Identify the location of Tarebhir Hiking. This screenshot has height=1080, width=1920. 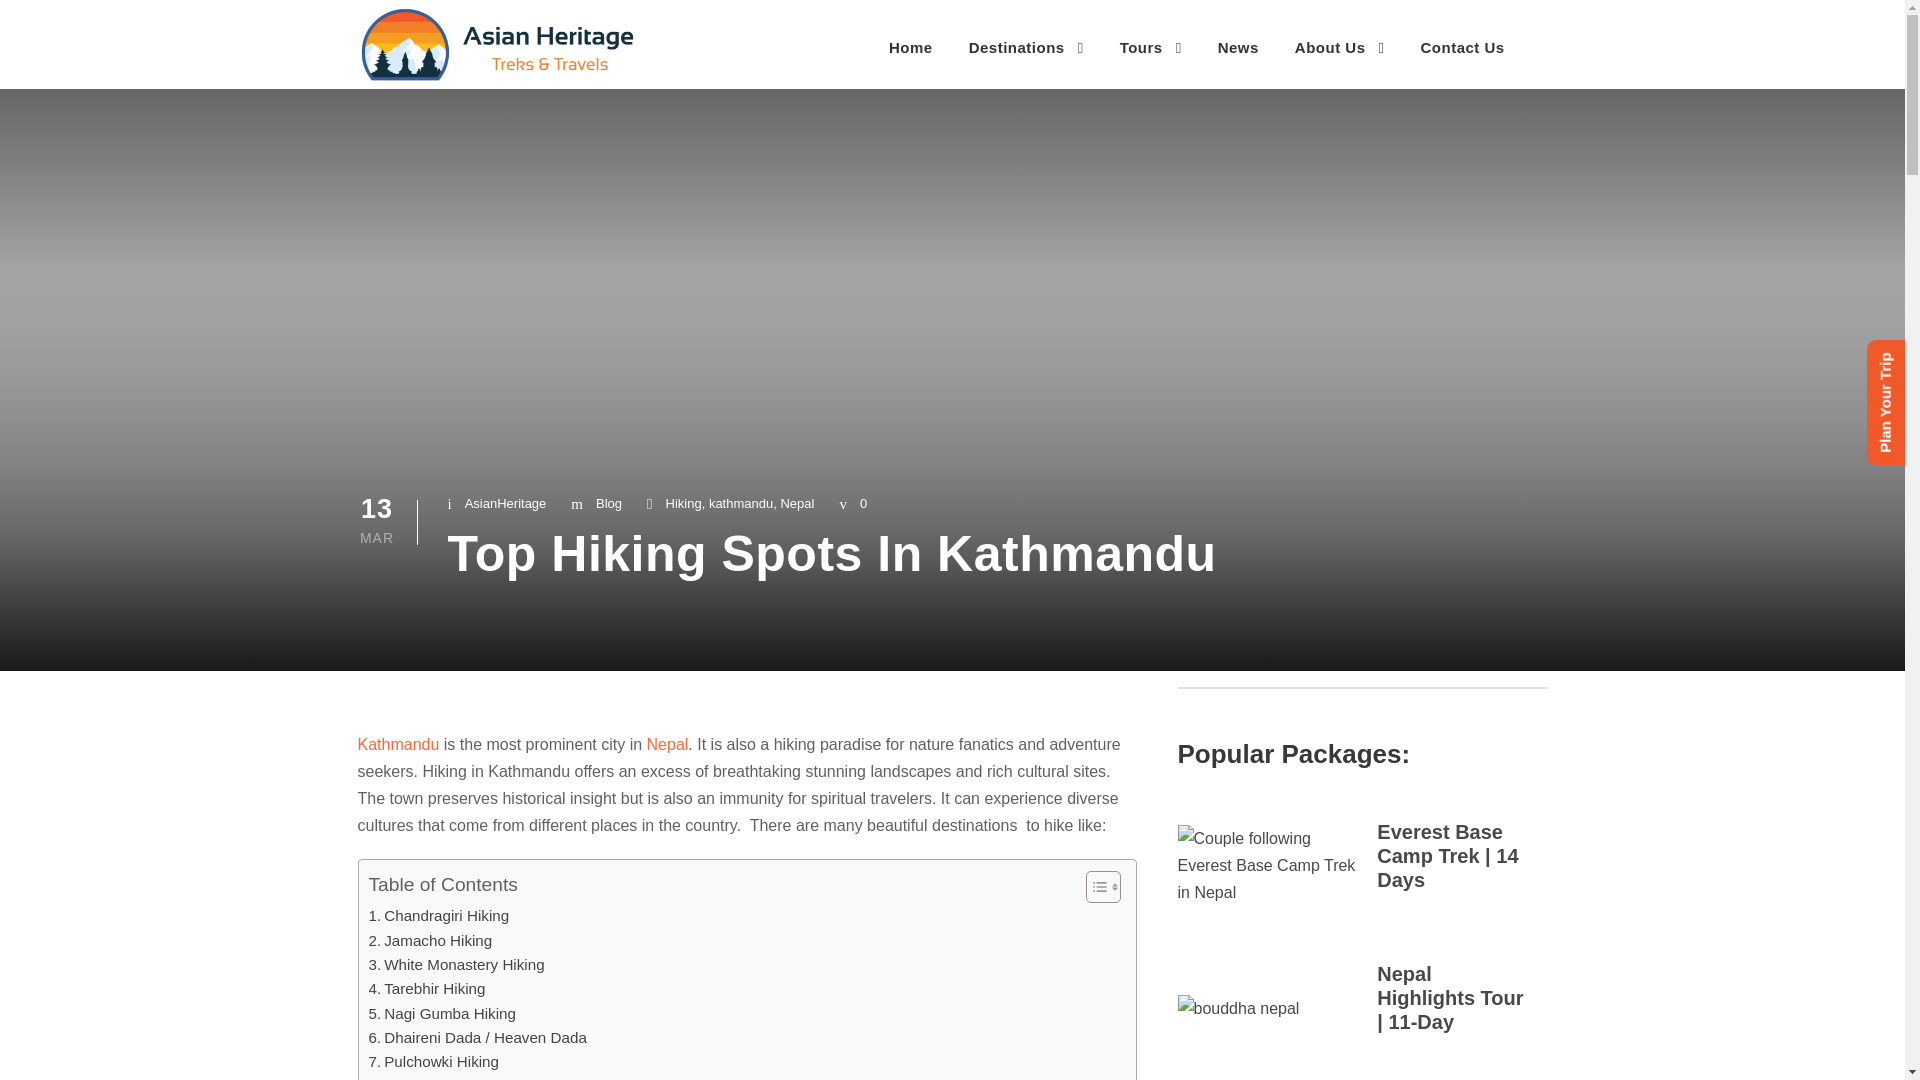
(426, 989).